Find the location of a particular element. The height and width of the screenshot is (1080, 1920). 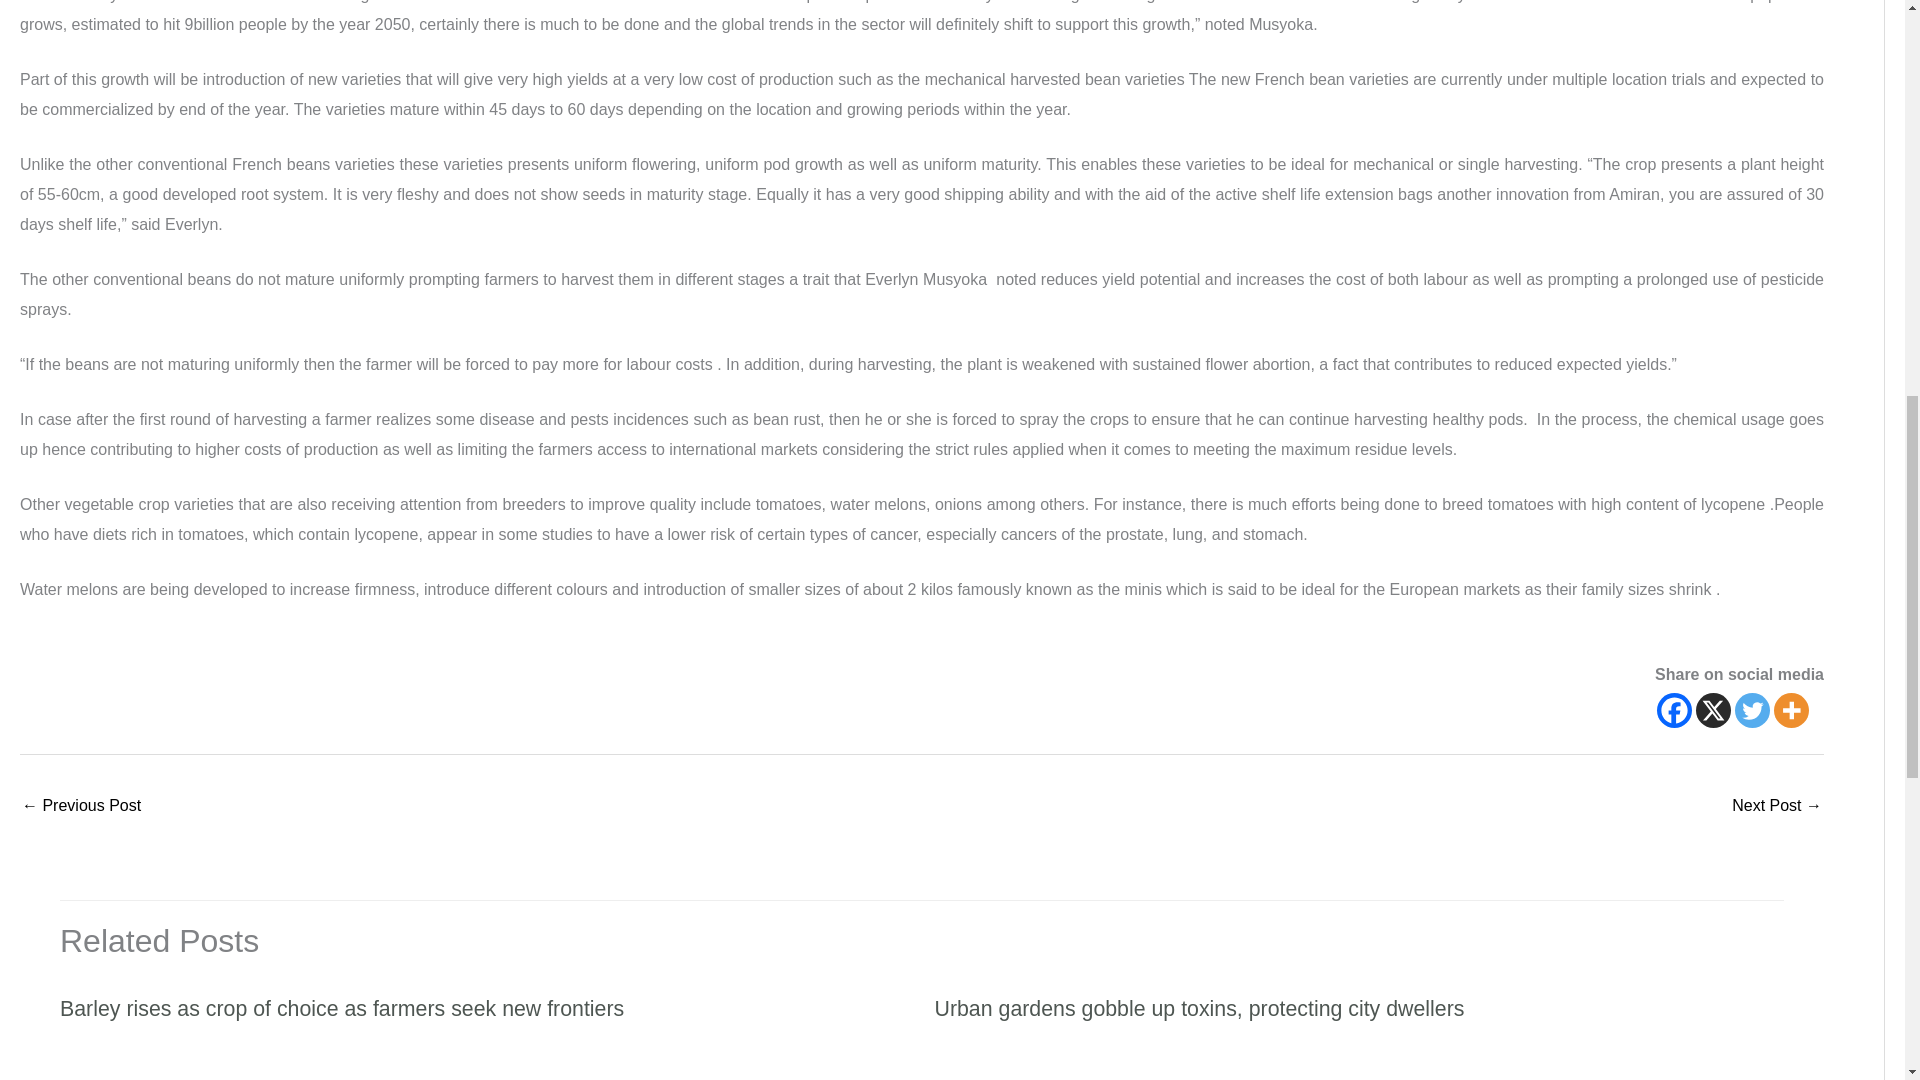

Facebook is located at coordinates (1674, 710).